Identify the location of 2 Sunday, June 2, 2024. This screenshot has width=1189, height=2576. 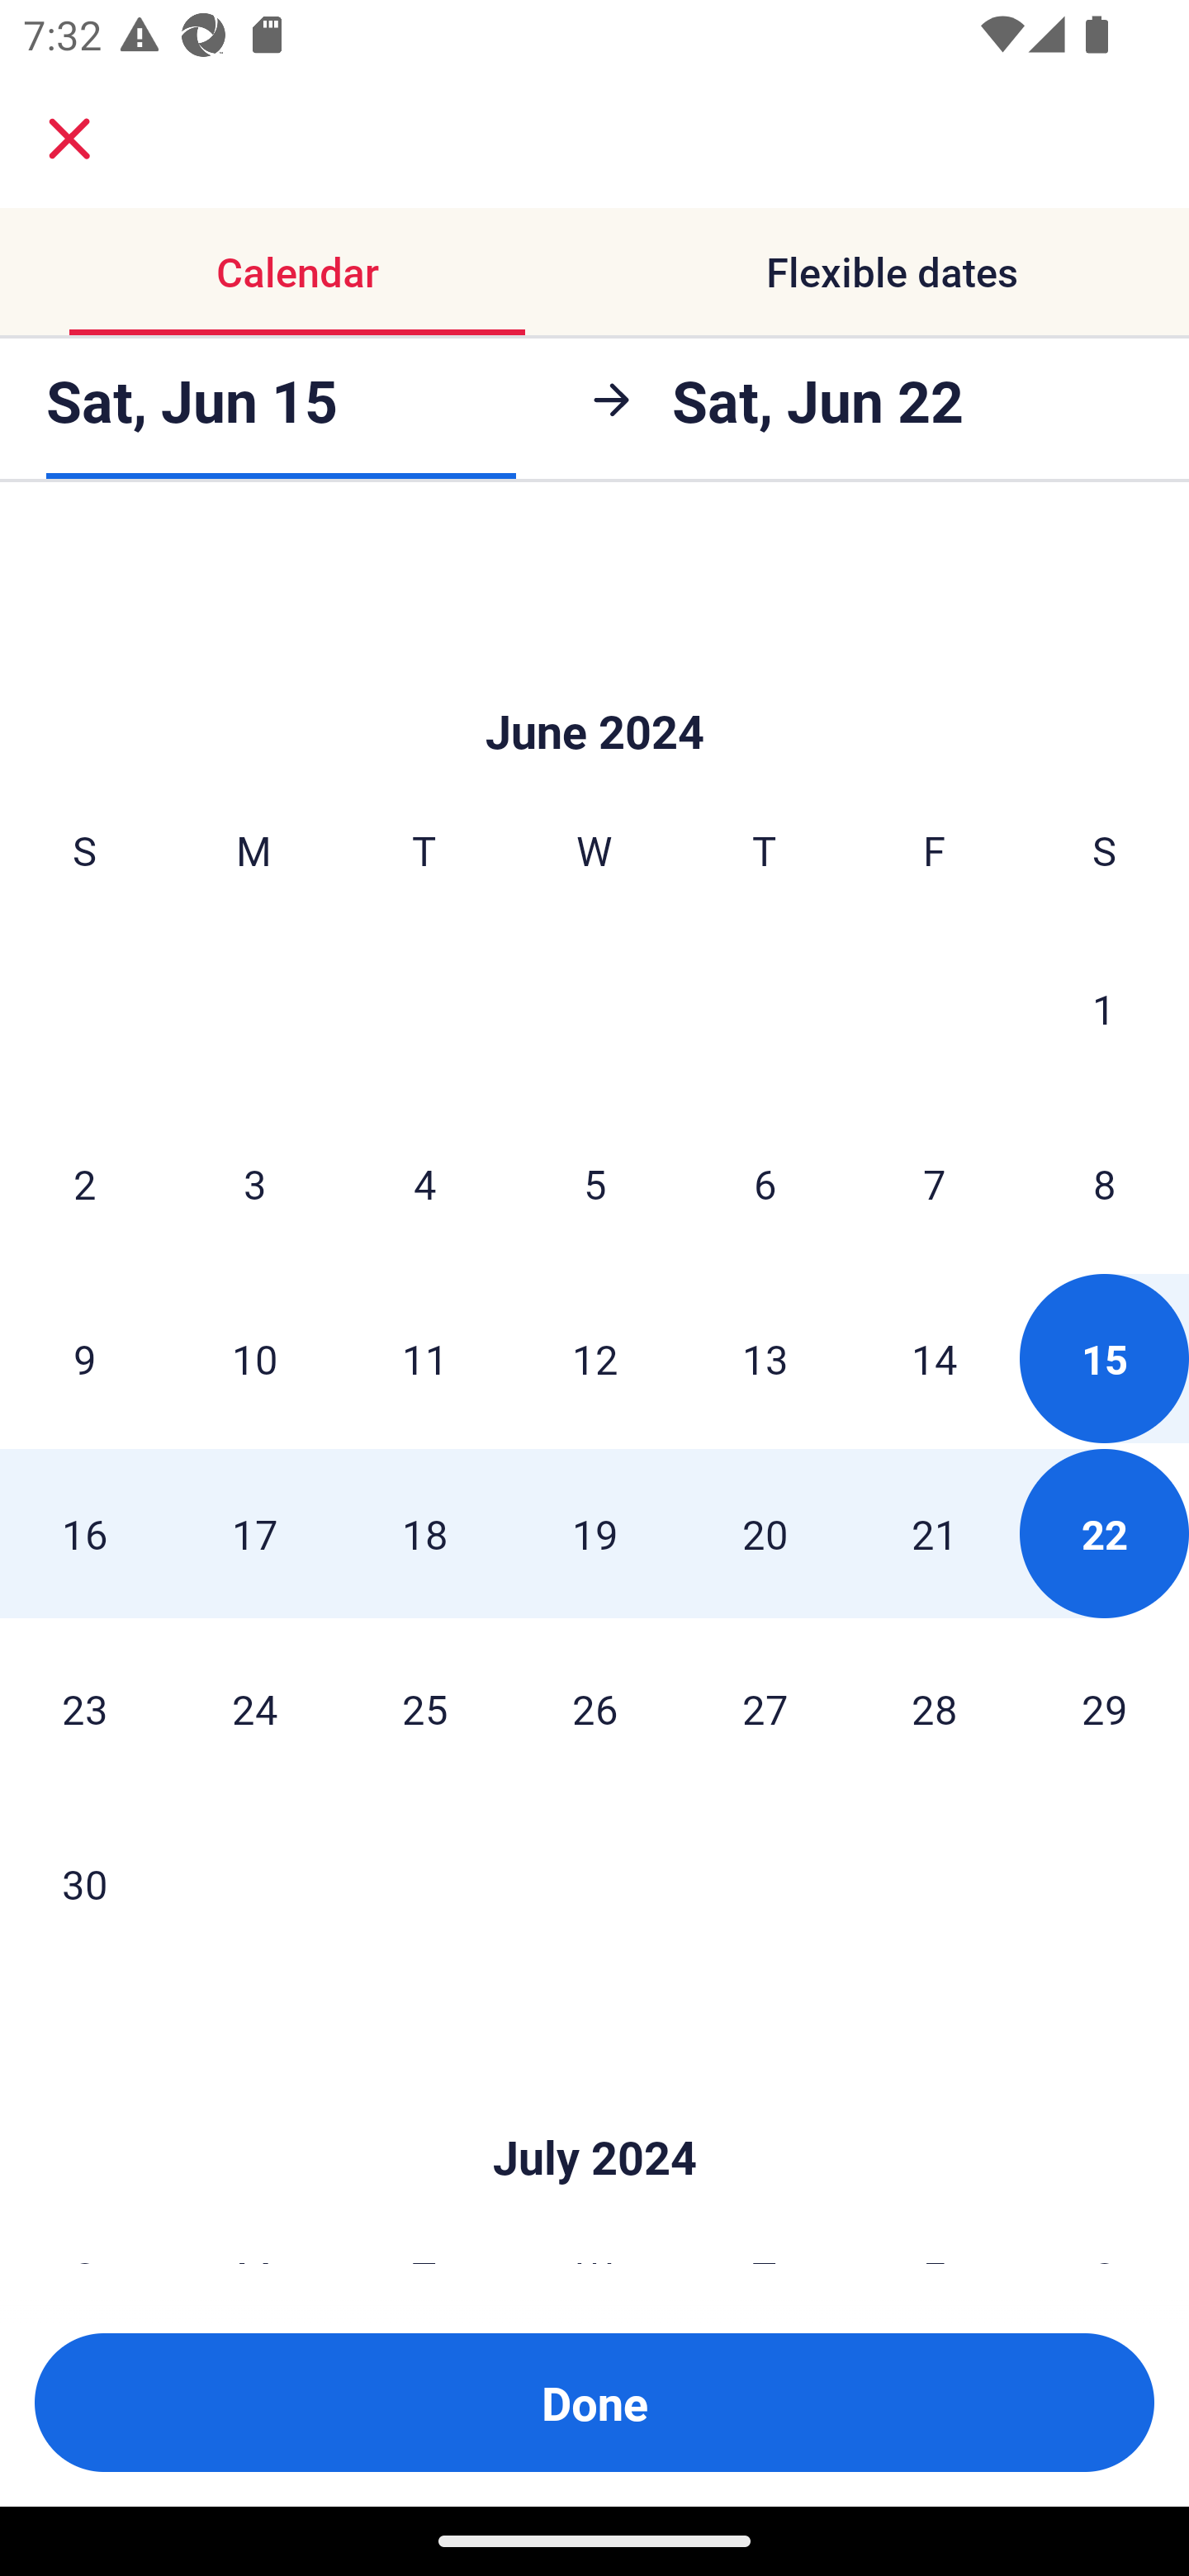
(84, 1184).